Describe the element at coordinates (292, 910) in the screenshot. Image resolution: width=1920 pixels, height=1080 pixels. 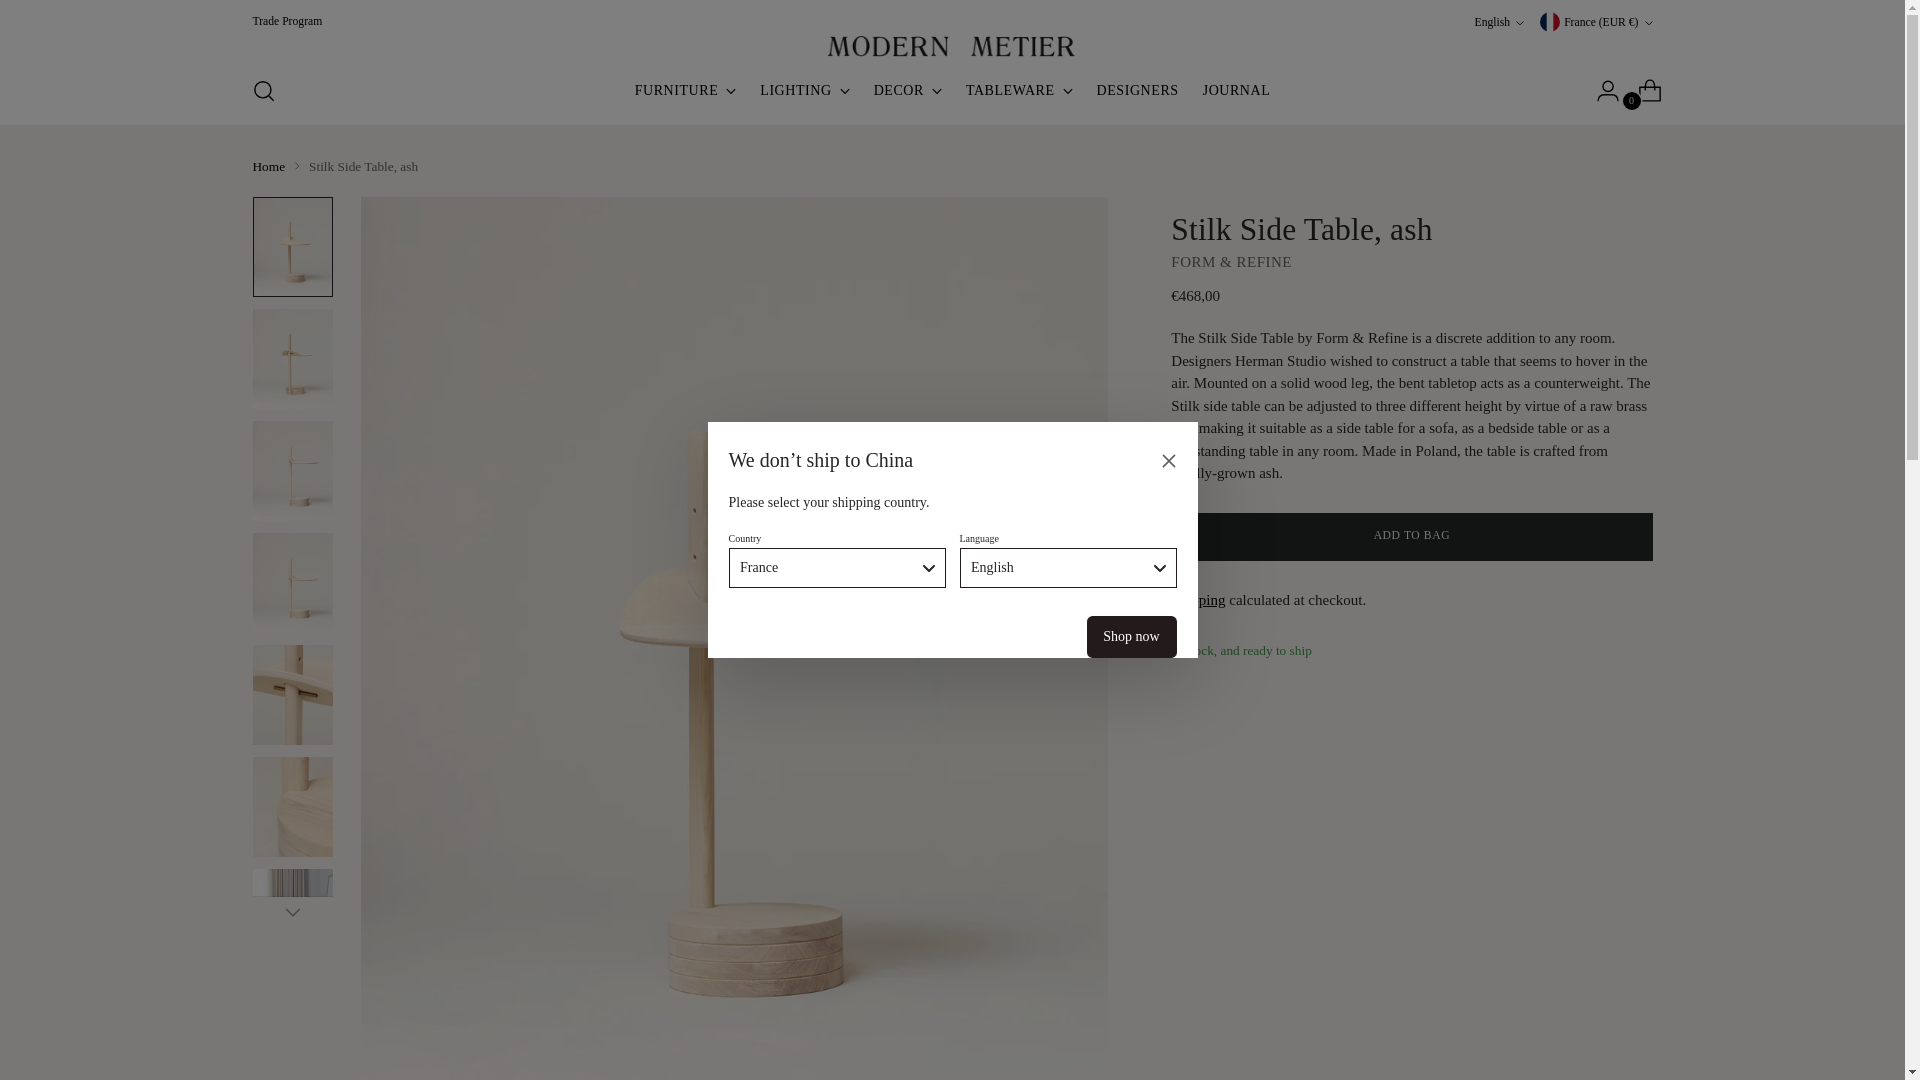
I see `Down` at that location.